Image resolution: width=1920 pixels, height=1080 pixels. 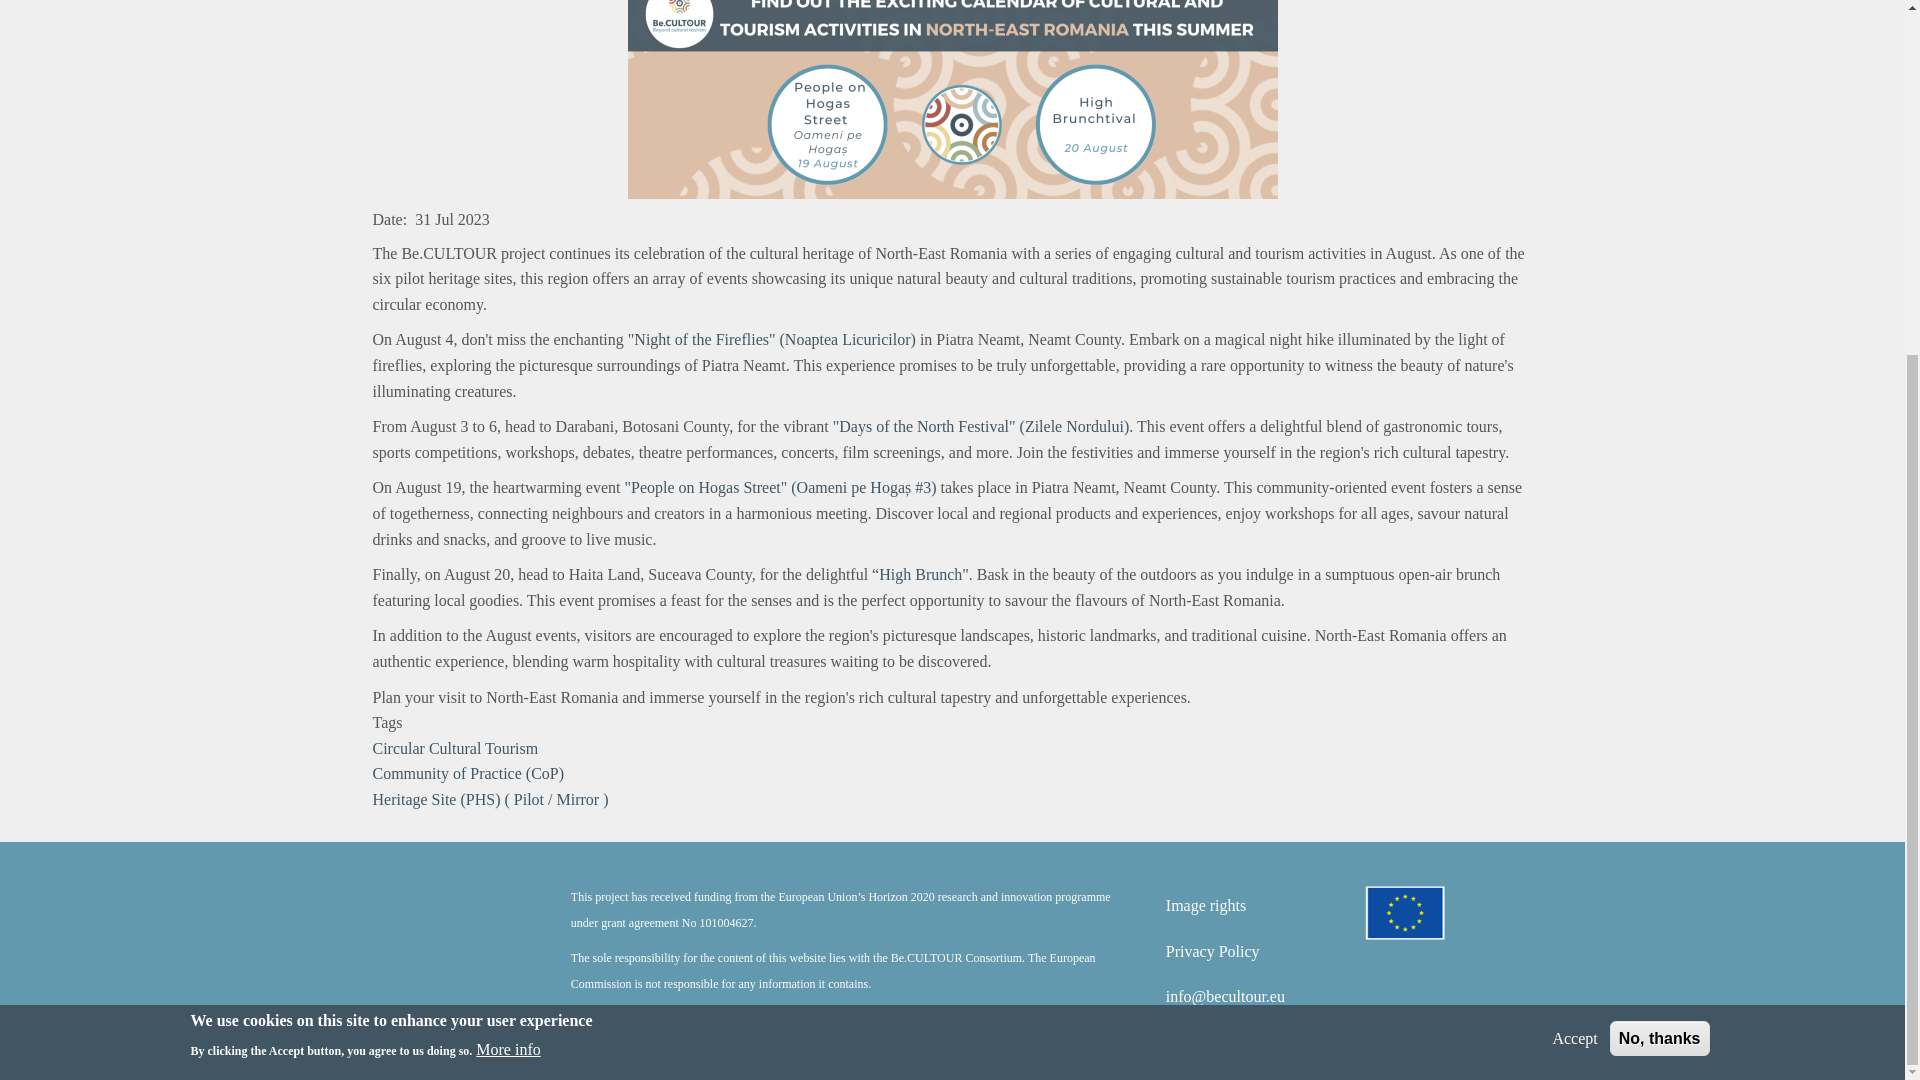 What do you see at coordinates (1212, 951) in the screenshot?
I see `Privacy Policy` at bounding box center [1212, 951].